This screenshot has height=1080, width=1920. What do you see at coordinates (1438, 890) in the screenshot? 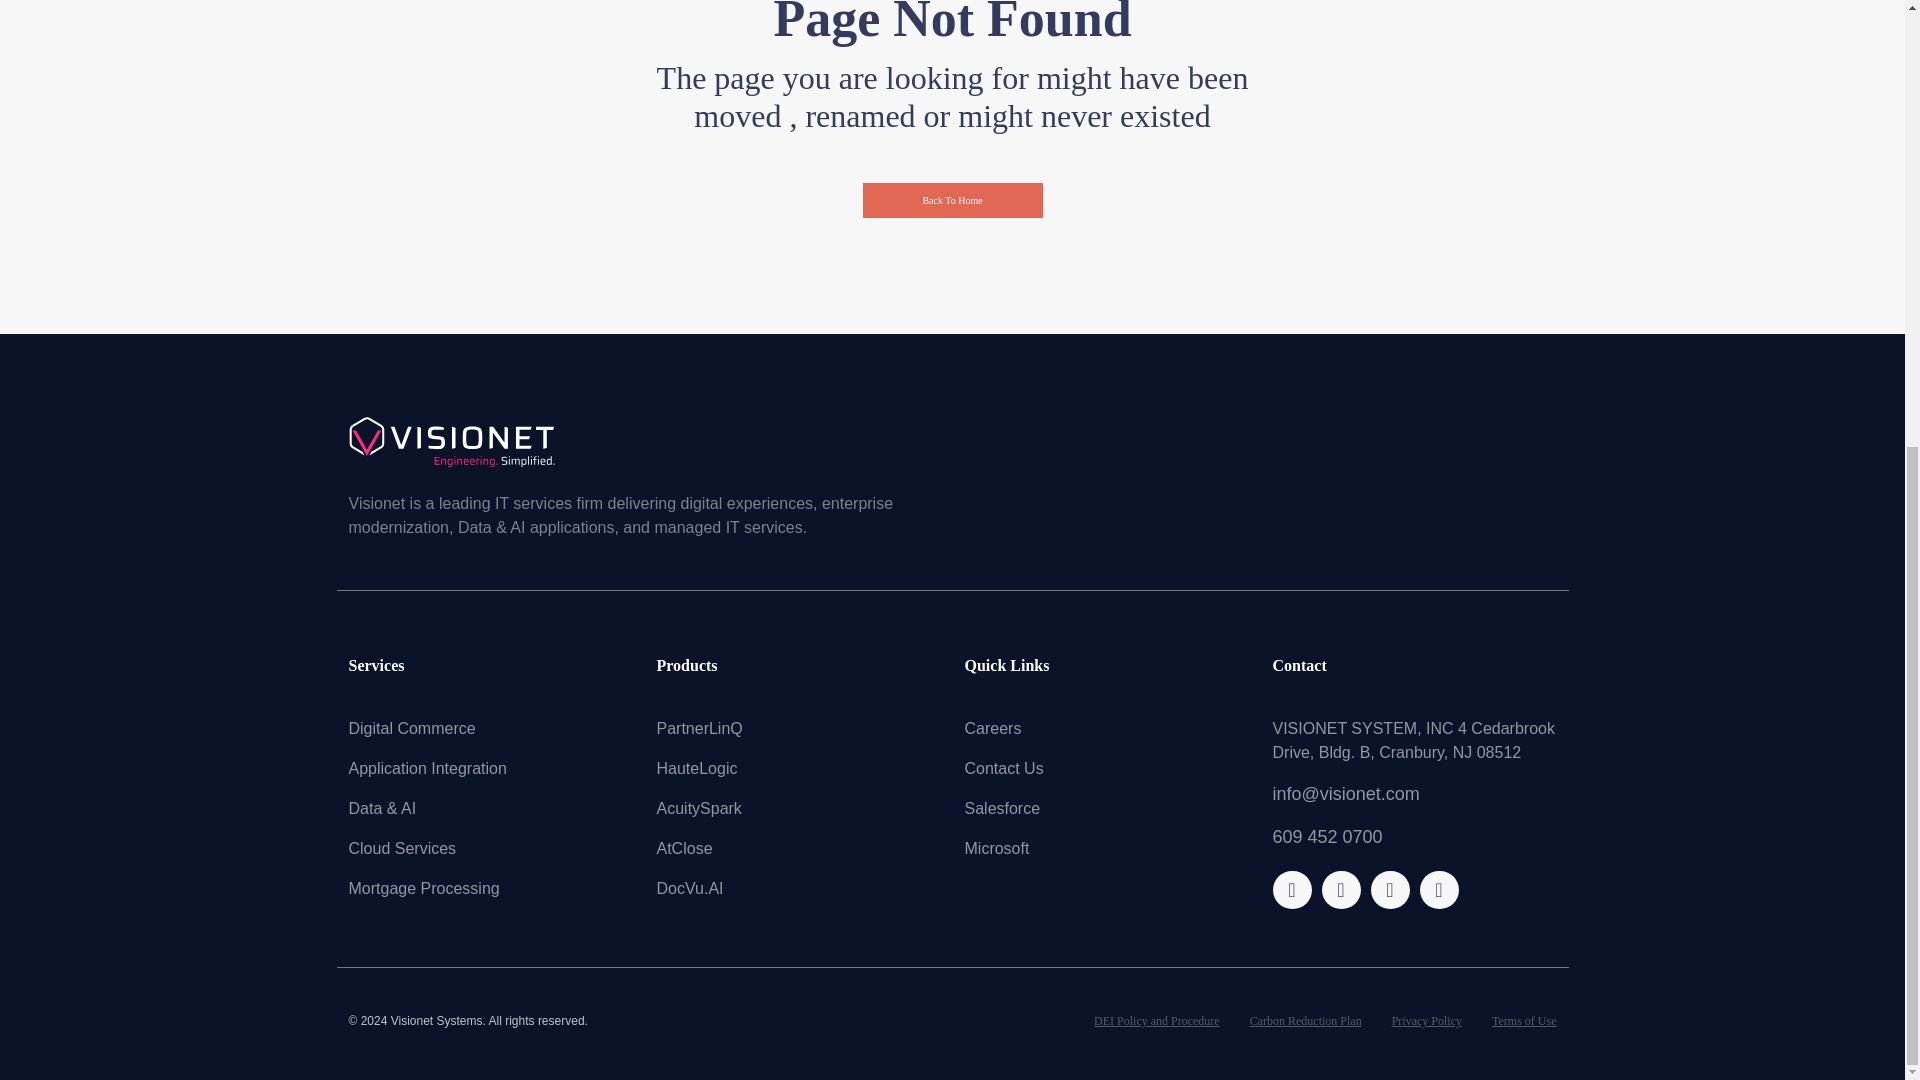
I see `linkedin` at bounding box center [1438, 890].